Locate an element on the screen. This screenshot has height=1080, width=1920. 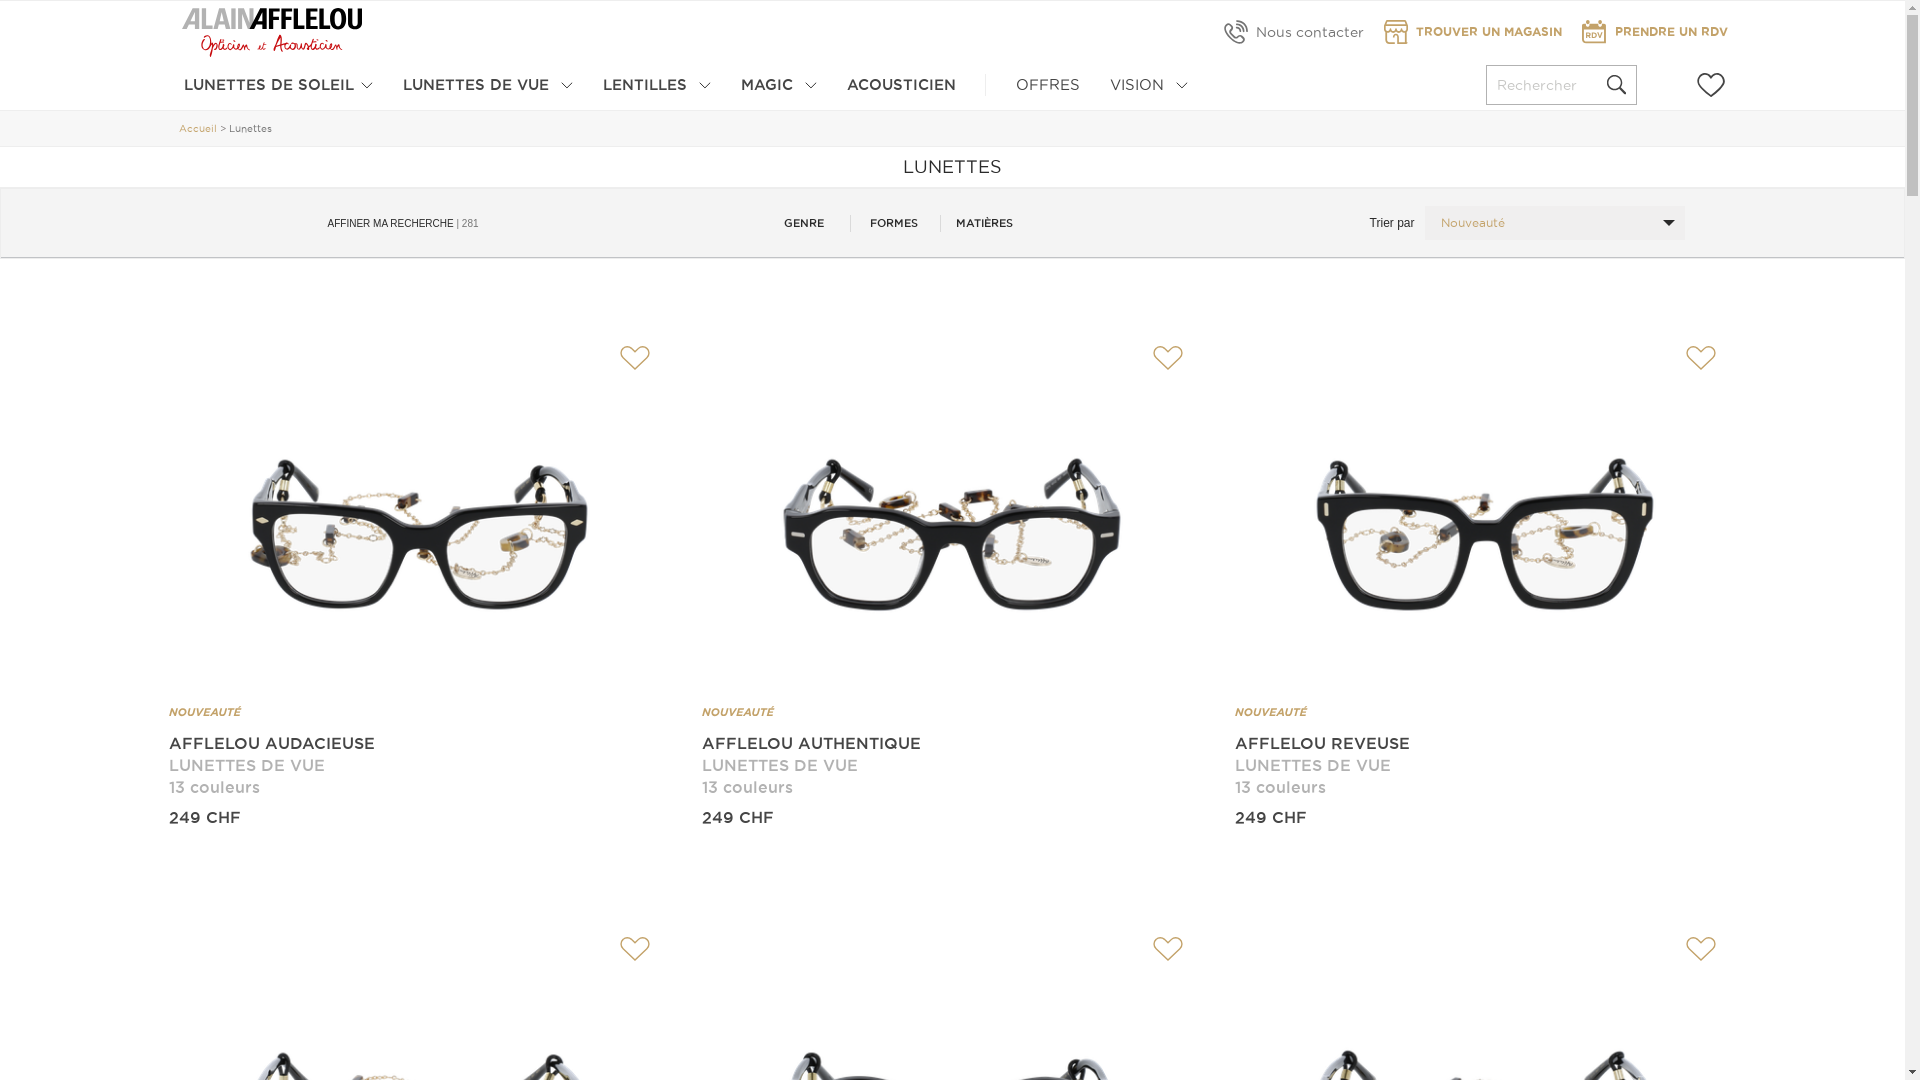
AFFLELOU AUDACIEUSE
LUNETTES DE VUE is located at coordinates (418, 754).